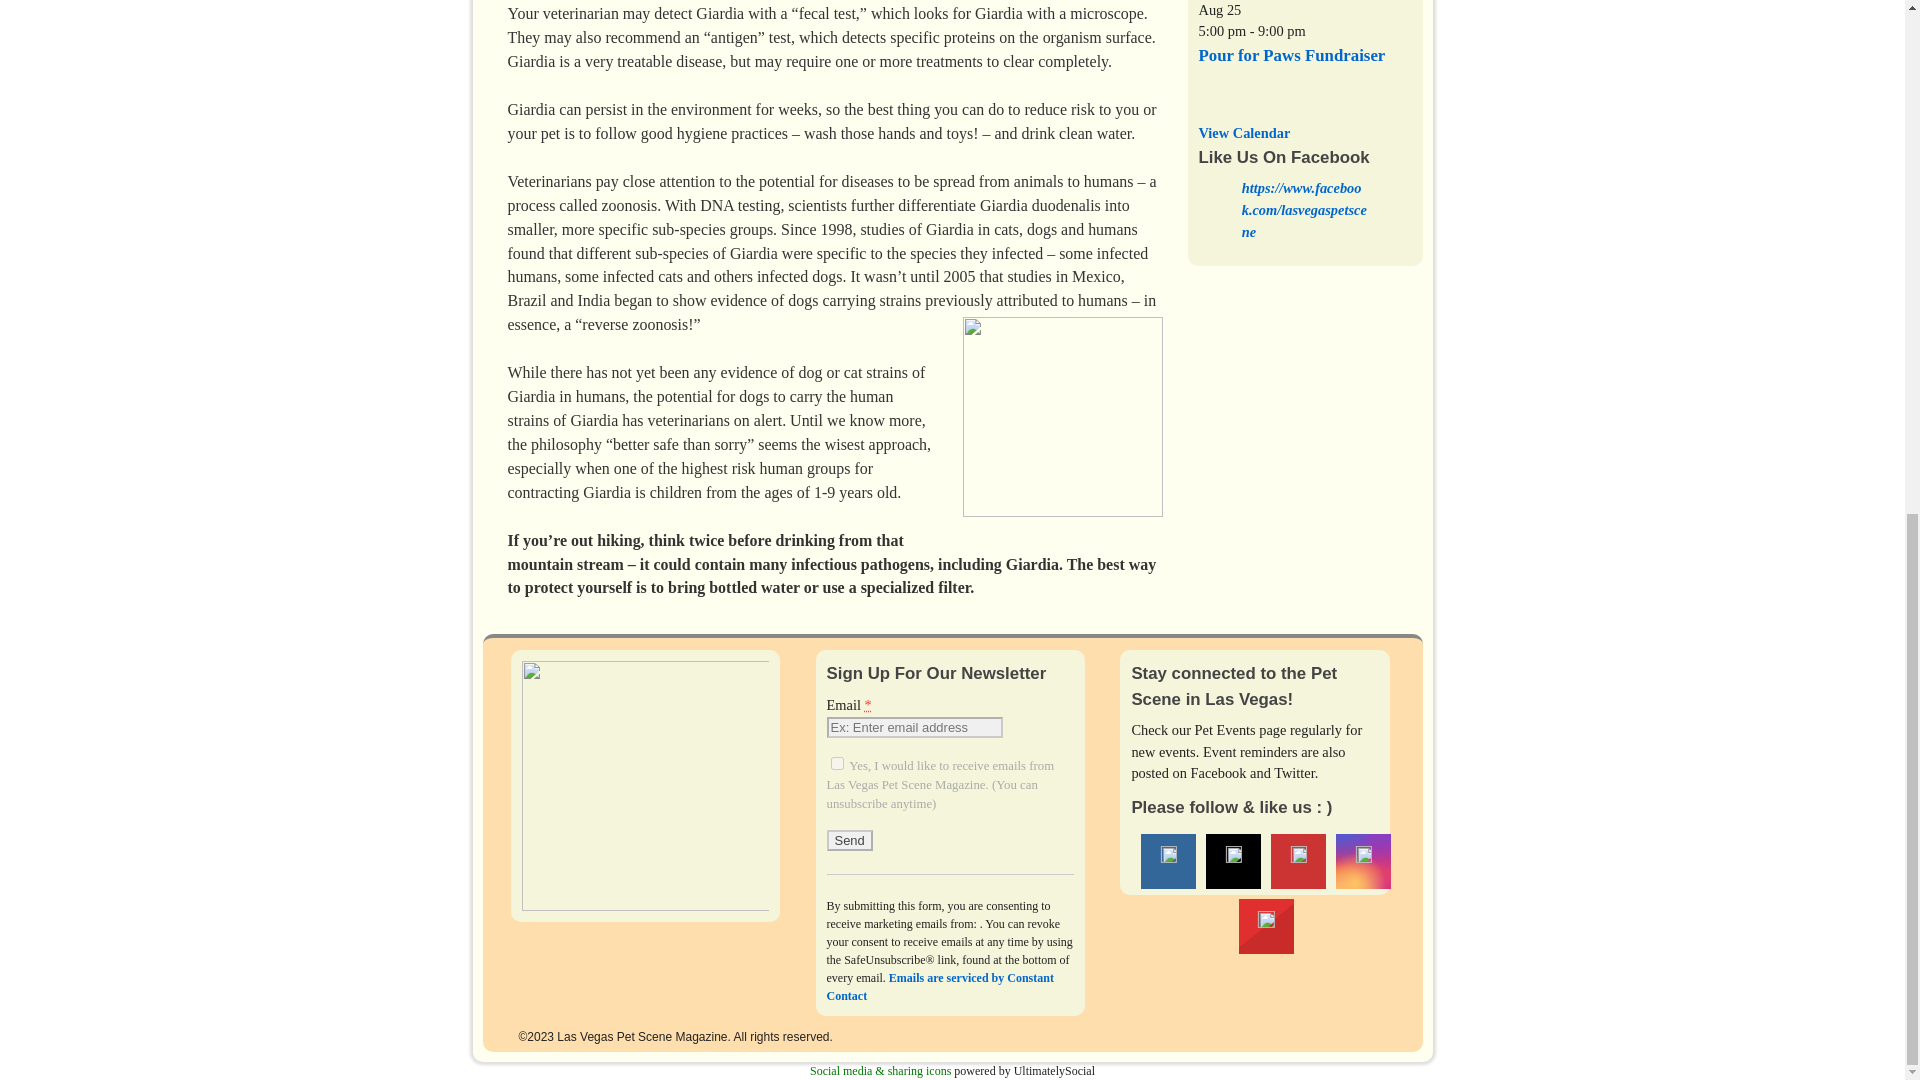 The width and height of the screenshot is (1920, 1080). What do you see at coordinates (1244, 133) in the screenshot?
I see `View more events.` at bounding box center [1244, 133].